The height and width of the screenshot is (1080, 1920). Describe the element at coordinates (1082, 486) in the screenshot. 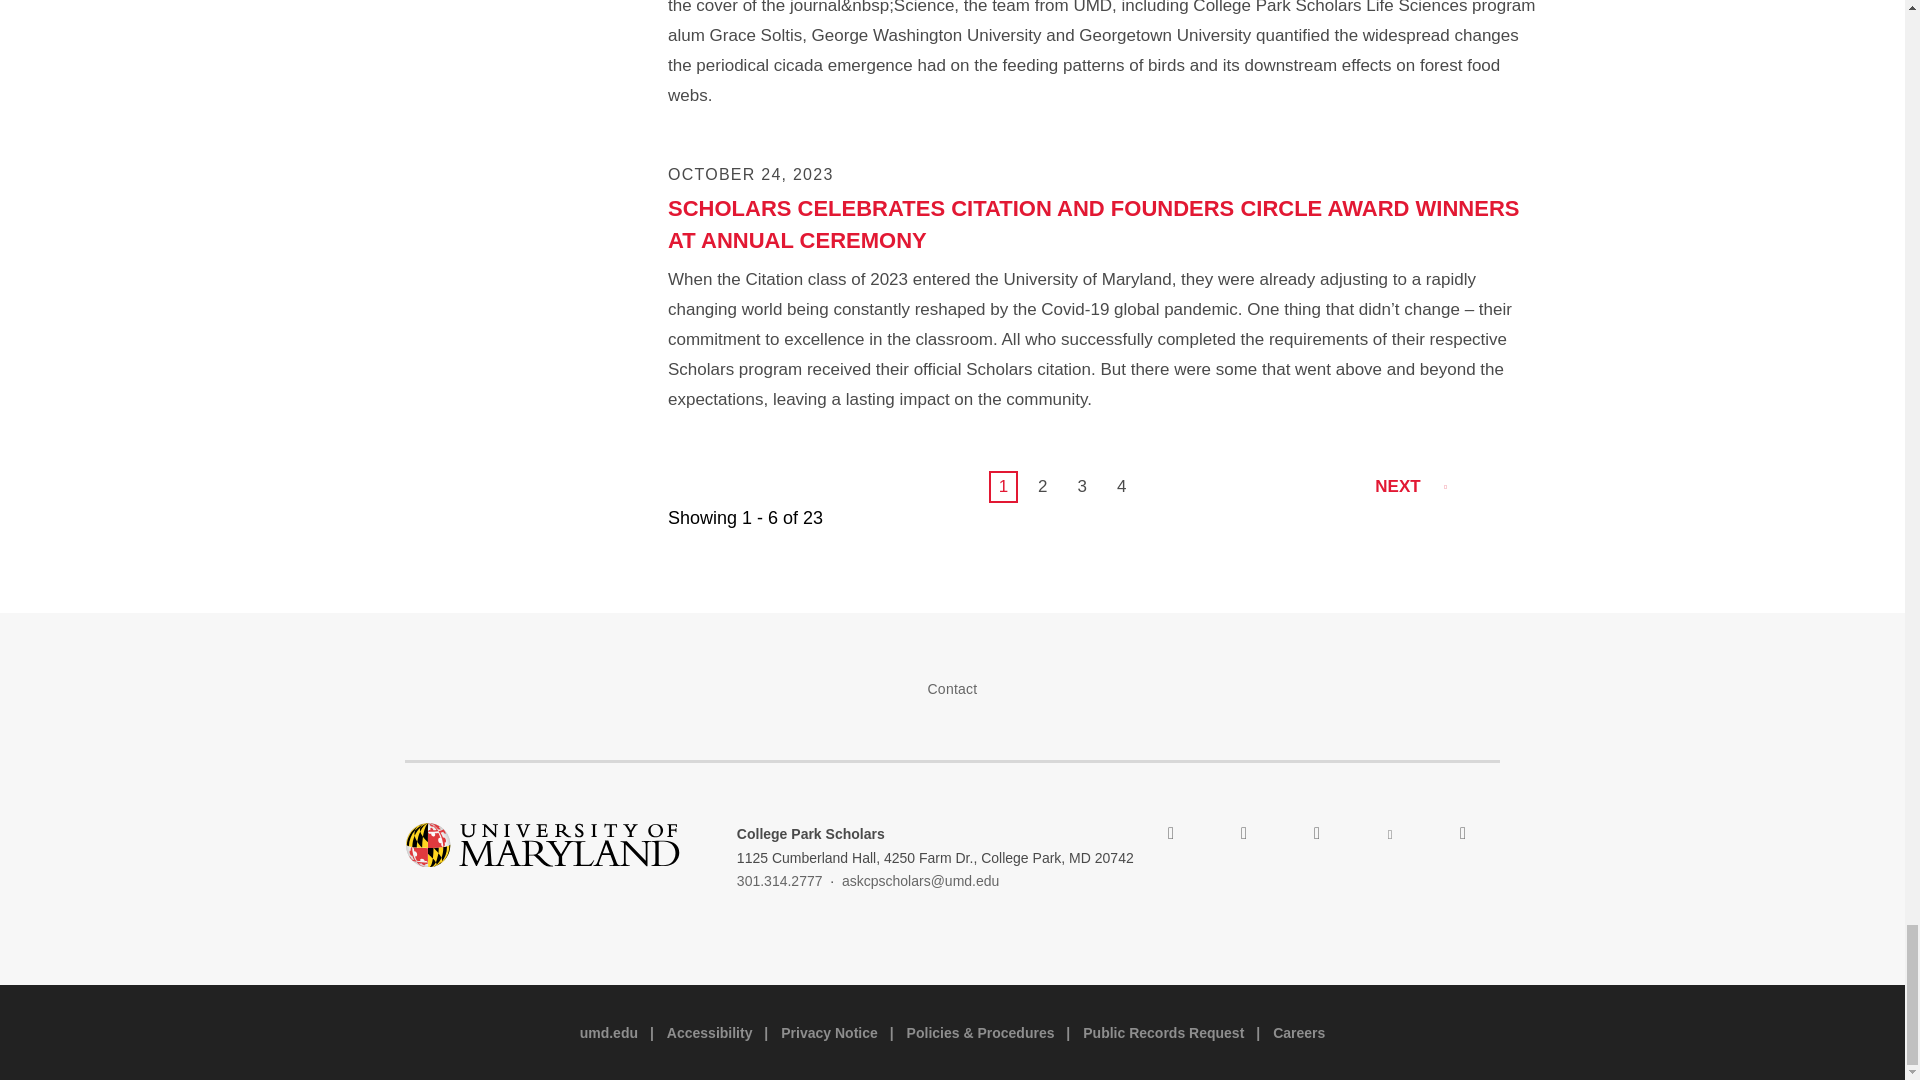

I see `Go to page 3` at that location.